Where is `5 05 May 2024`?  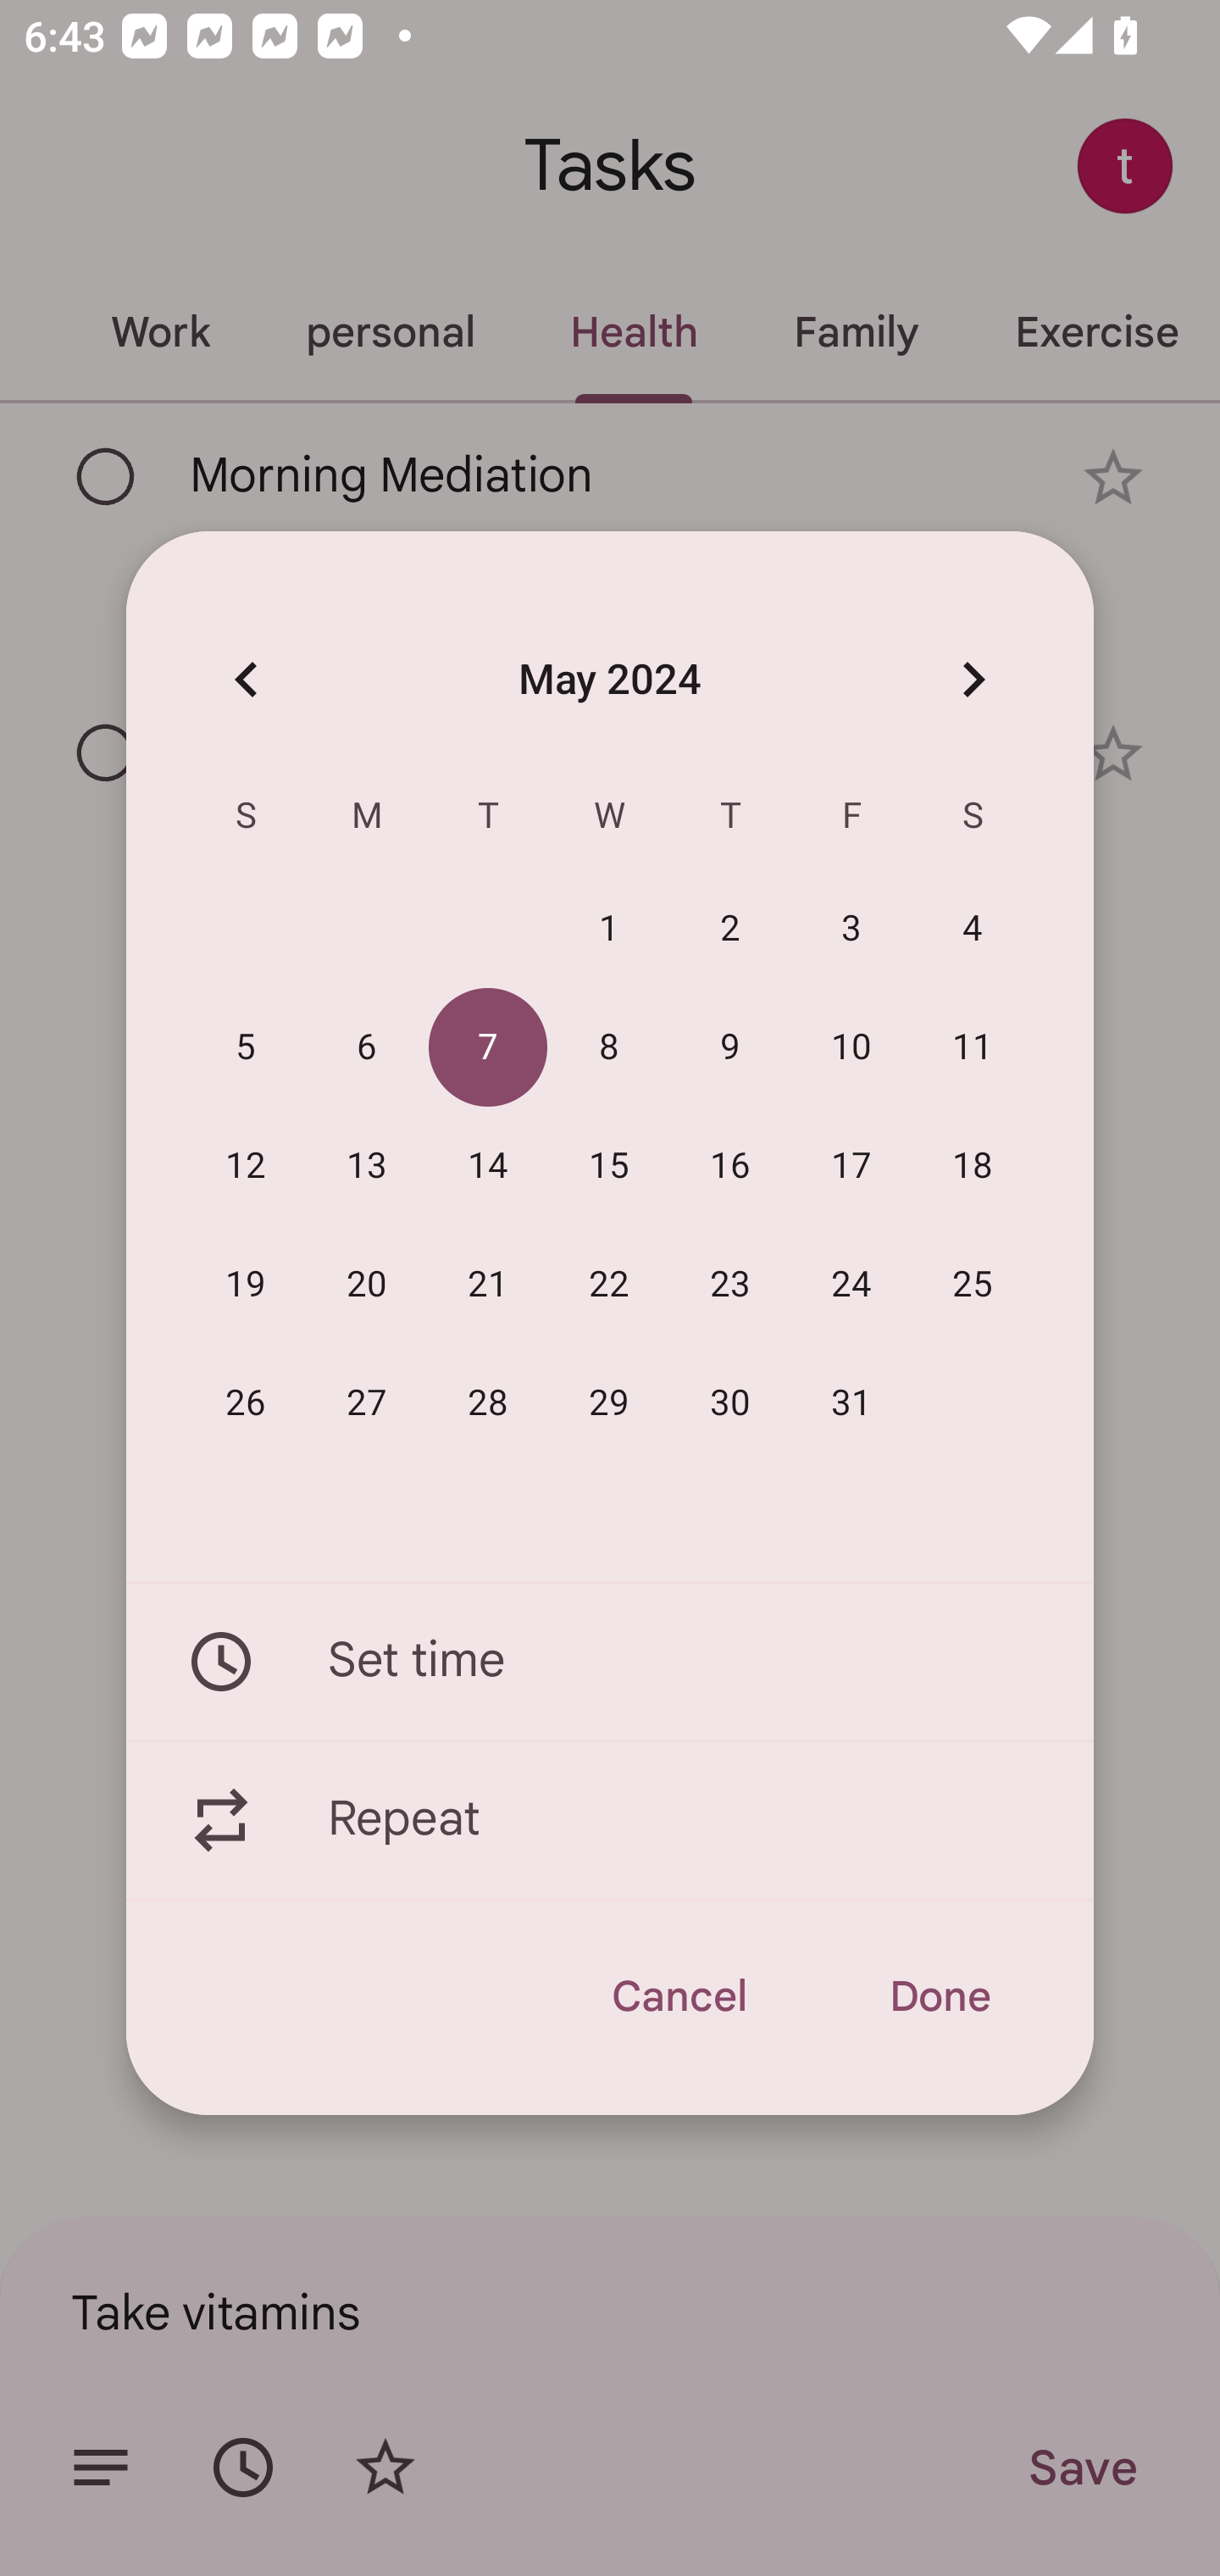
5 05 May 2024 is located at coordinates (246, 1048).